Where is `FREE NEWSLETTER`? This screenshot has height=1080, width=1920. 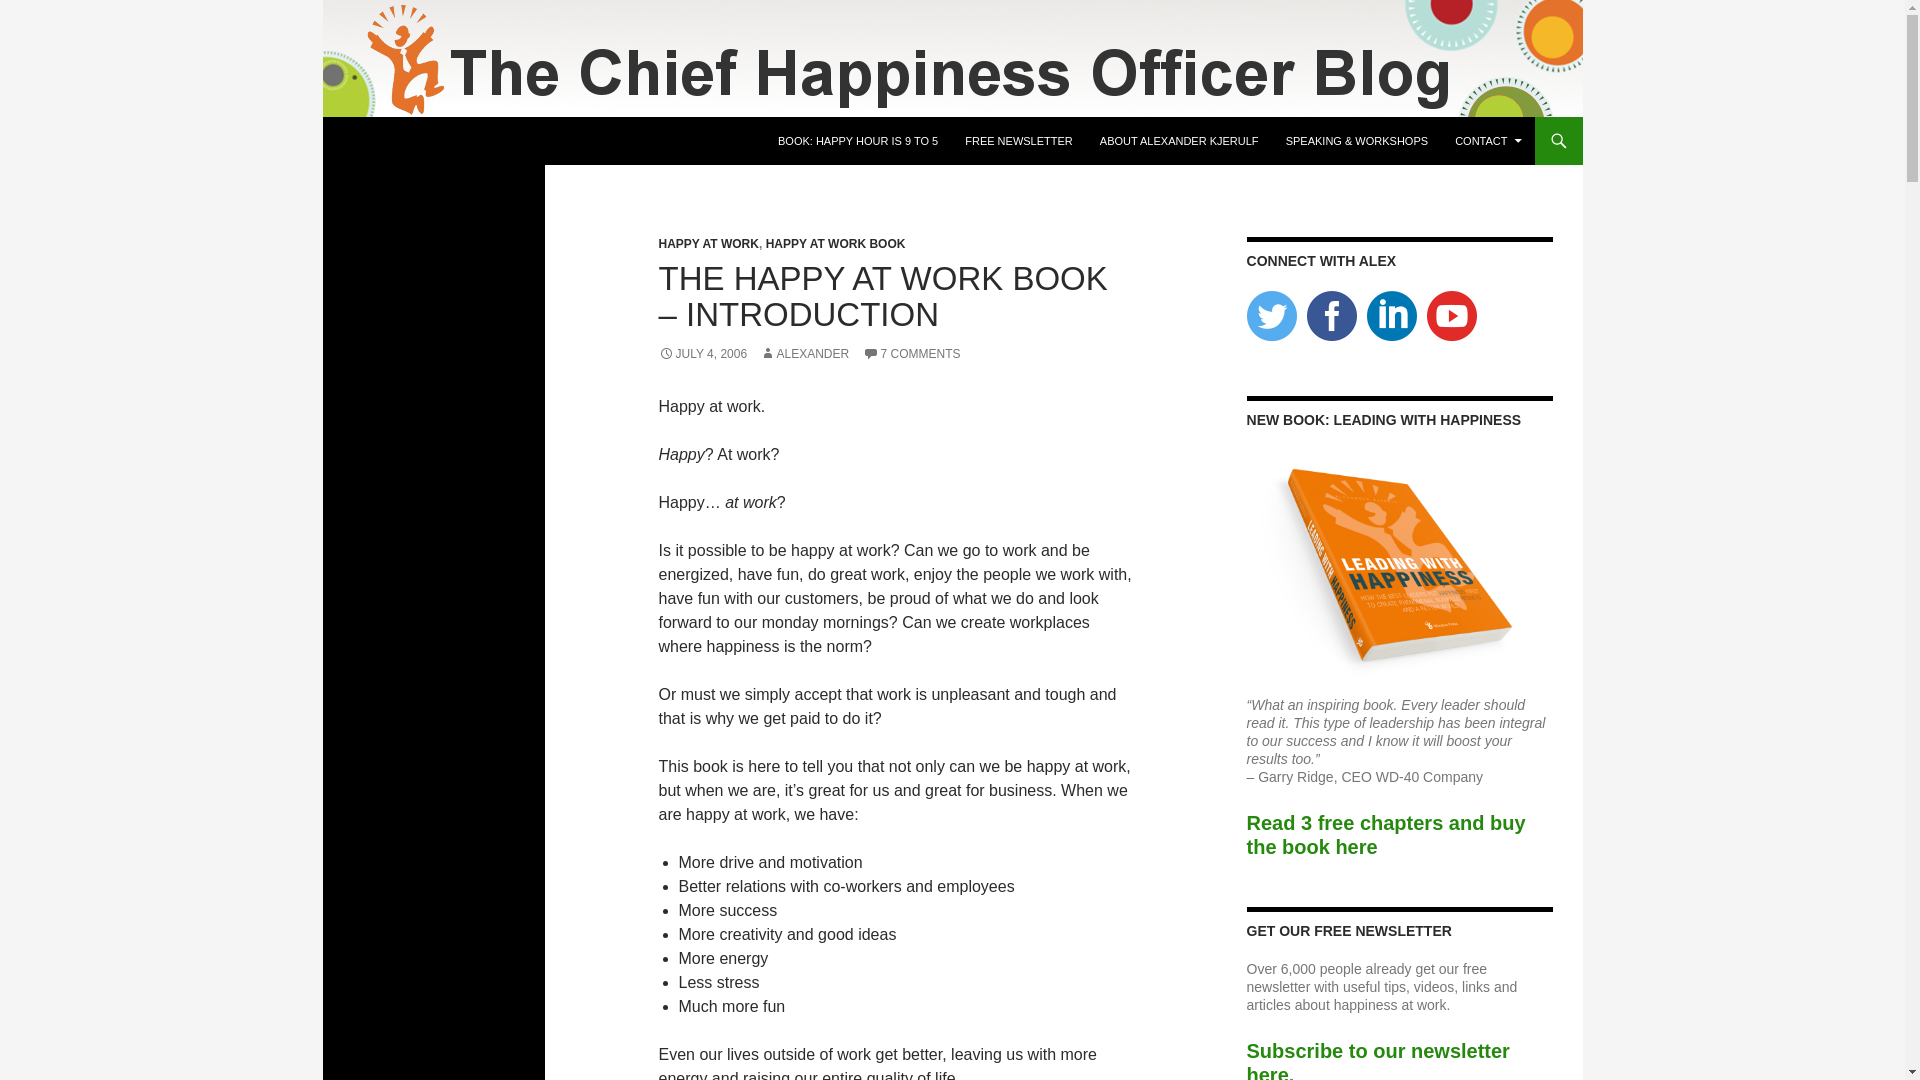 FREE NEWSLETTER is located at coordinates (1018, 140).